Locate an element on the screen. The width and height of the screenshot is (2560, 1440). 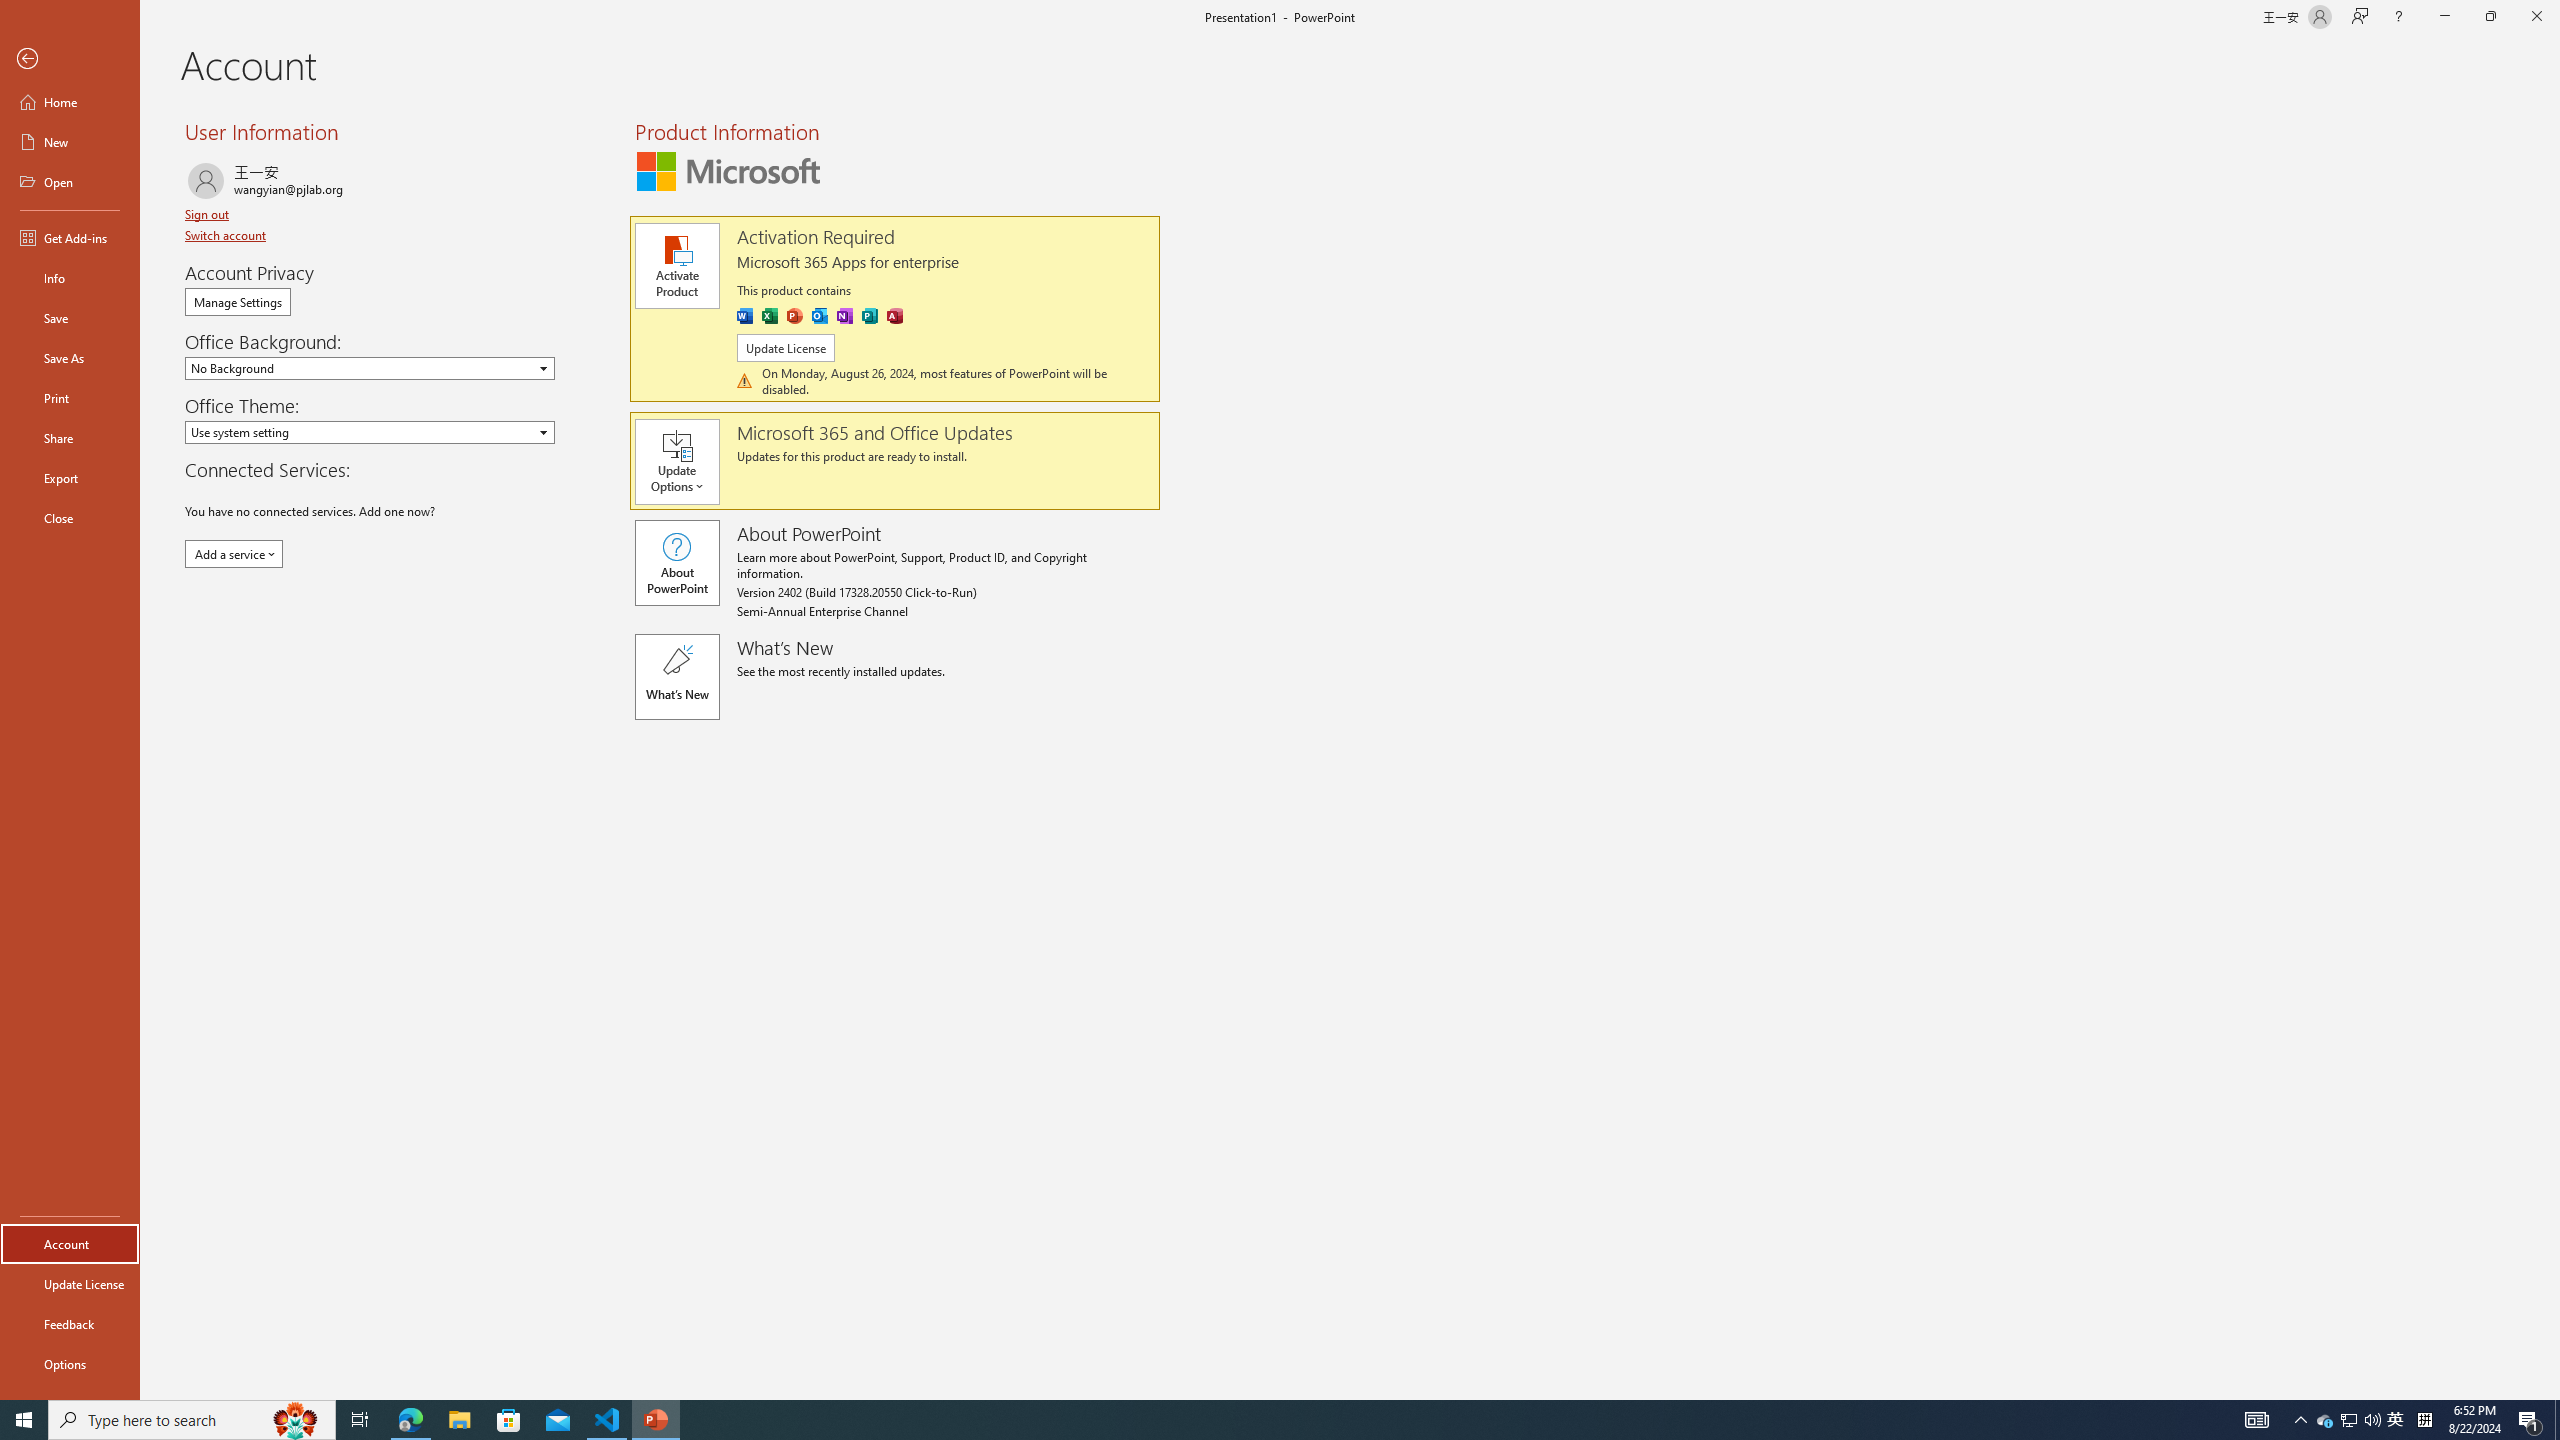
Office Theme is located at coordinates (370, 432).